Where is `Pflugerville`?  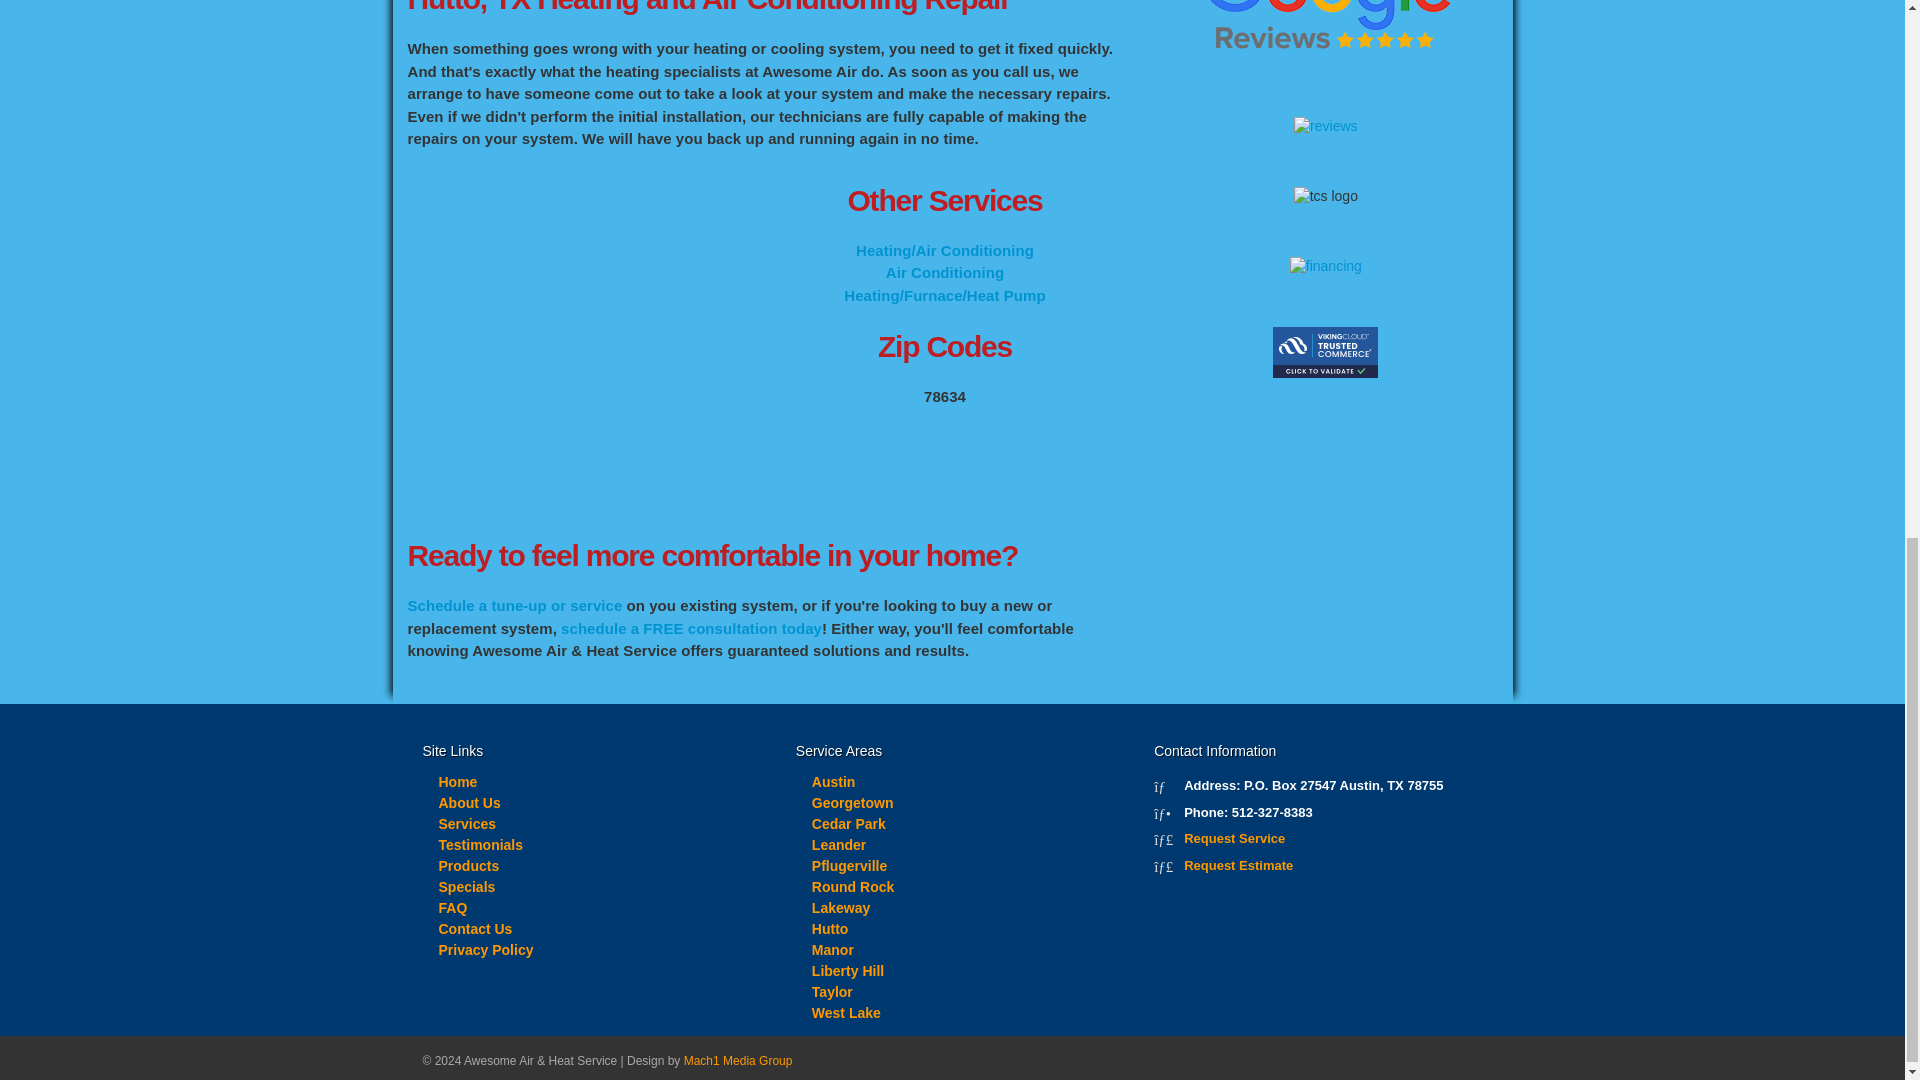 Pflugerville is located at coordinates (850, 865).